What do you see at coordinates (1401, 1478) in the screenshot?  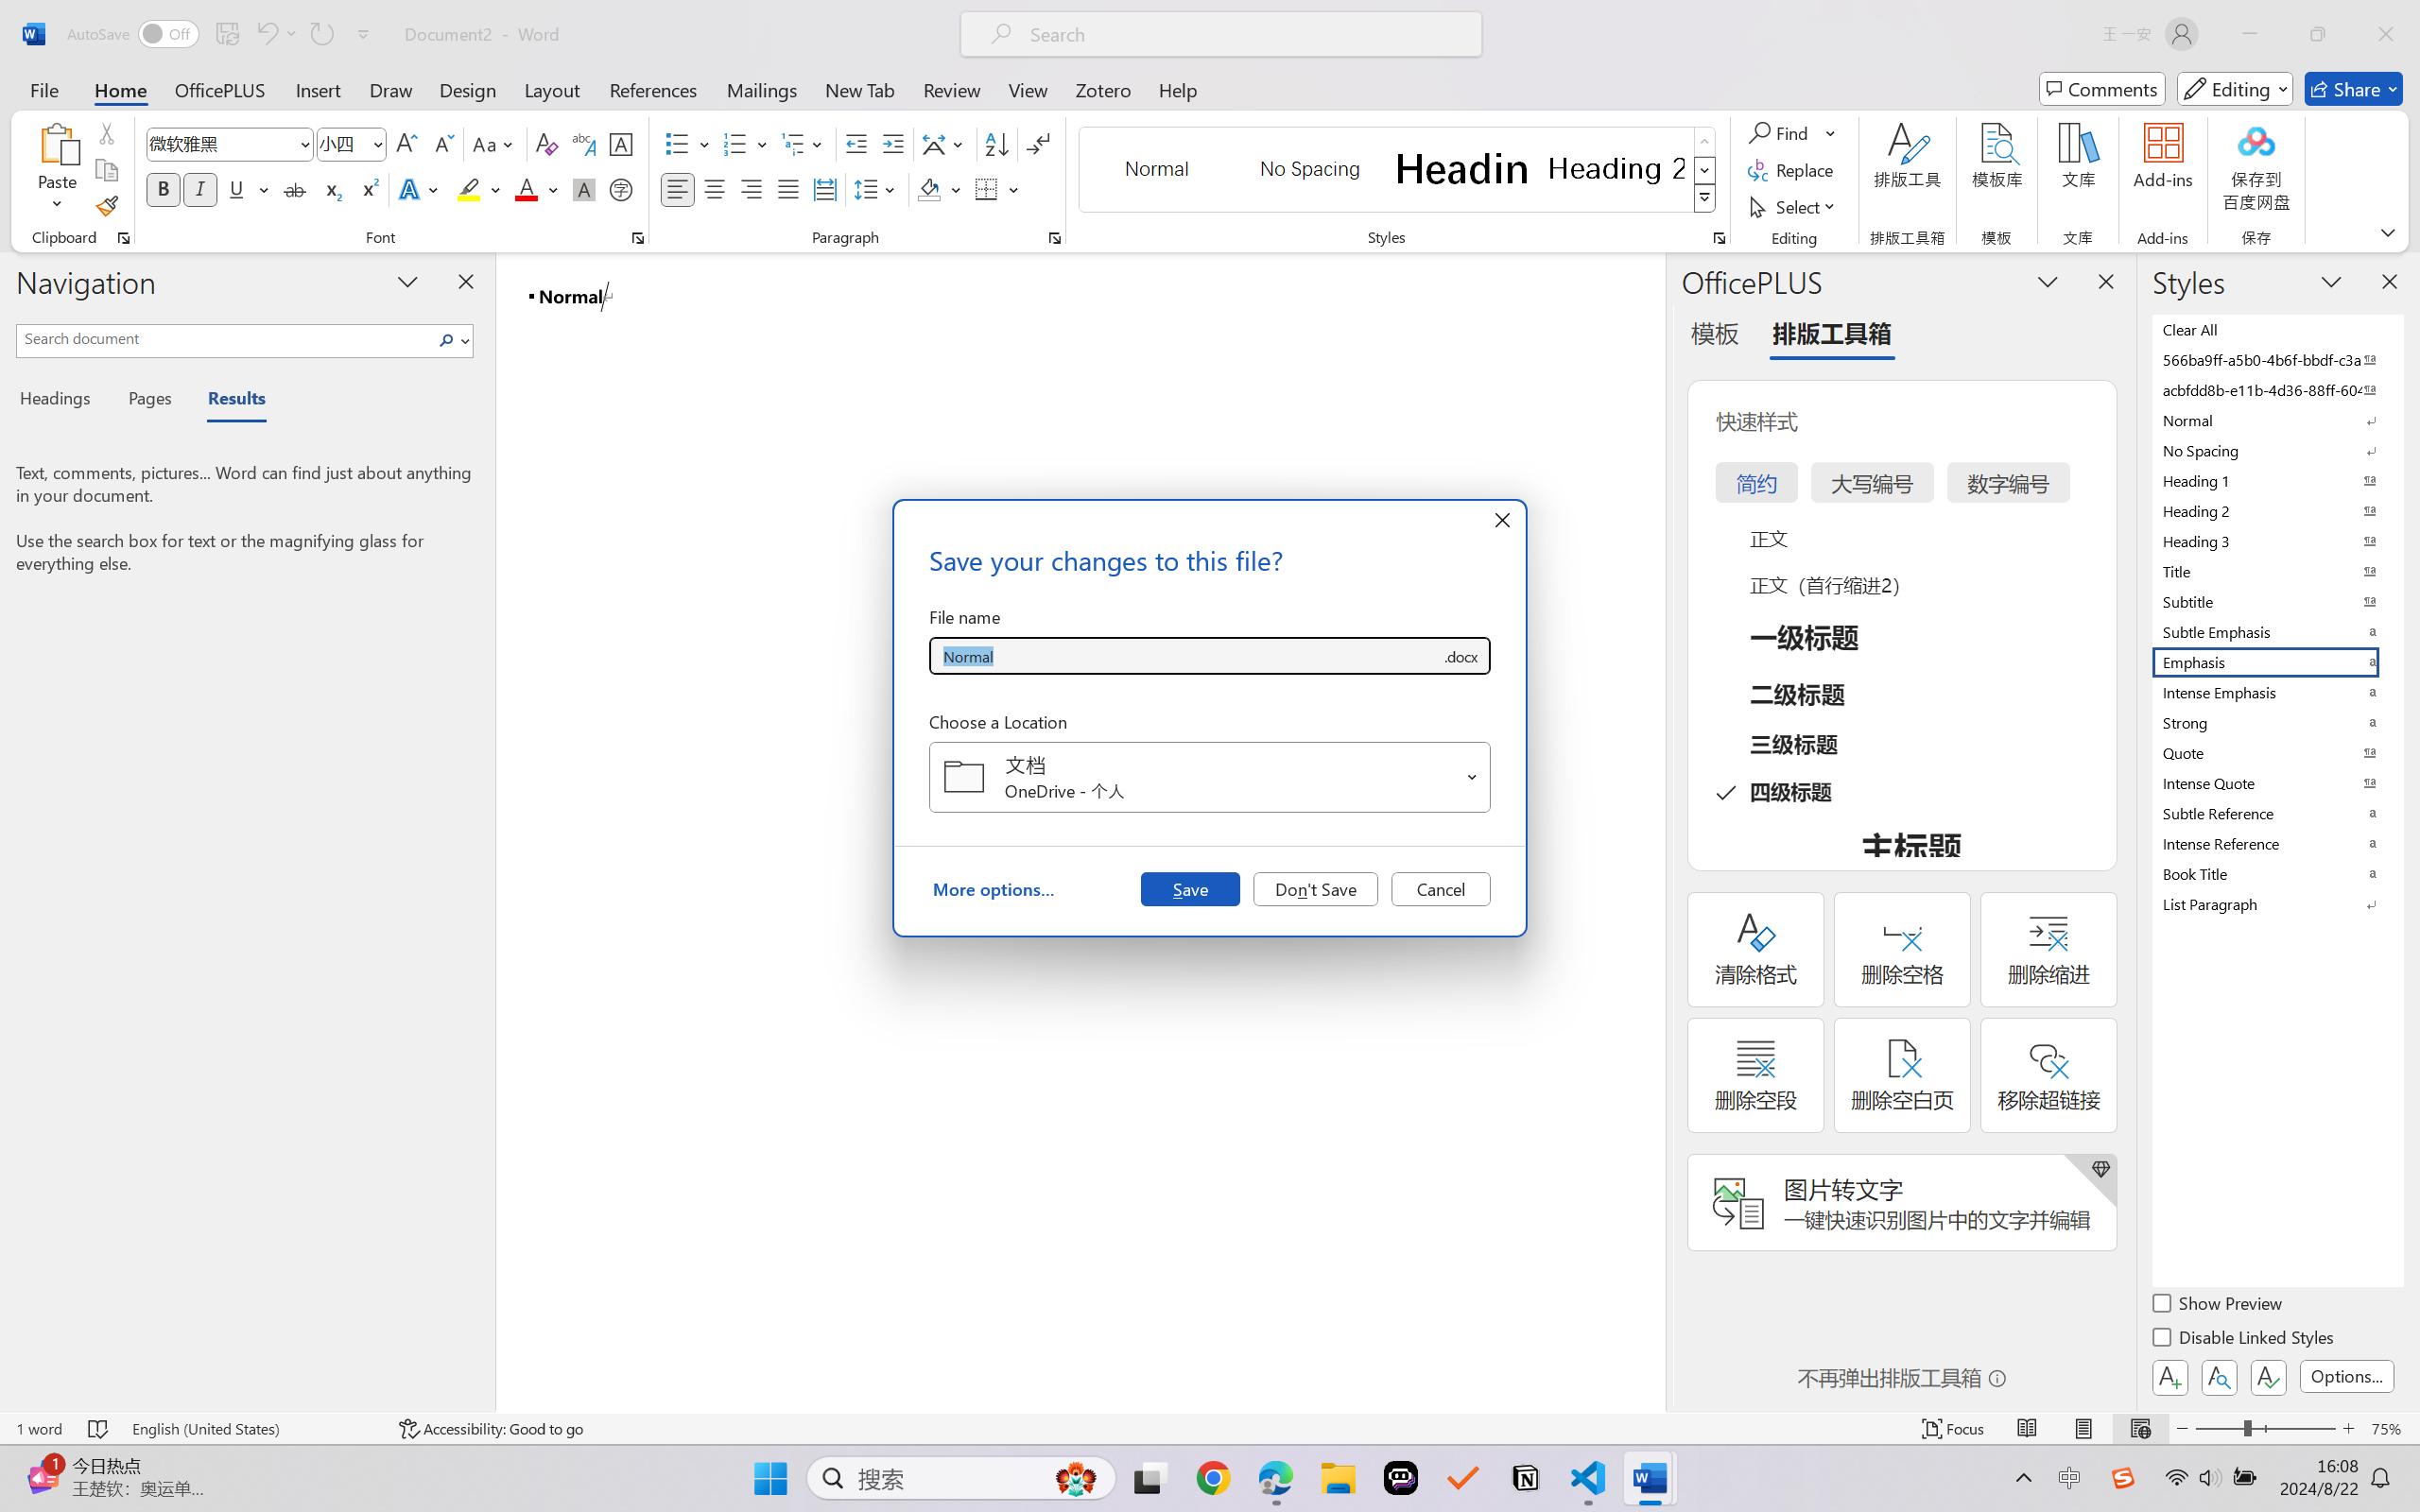 I see `Poe` at bounding box center [1401, 1478].